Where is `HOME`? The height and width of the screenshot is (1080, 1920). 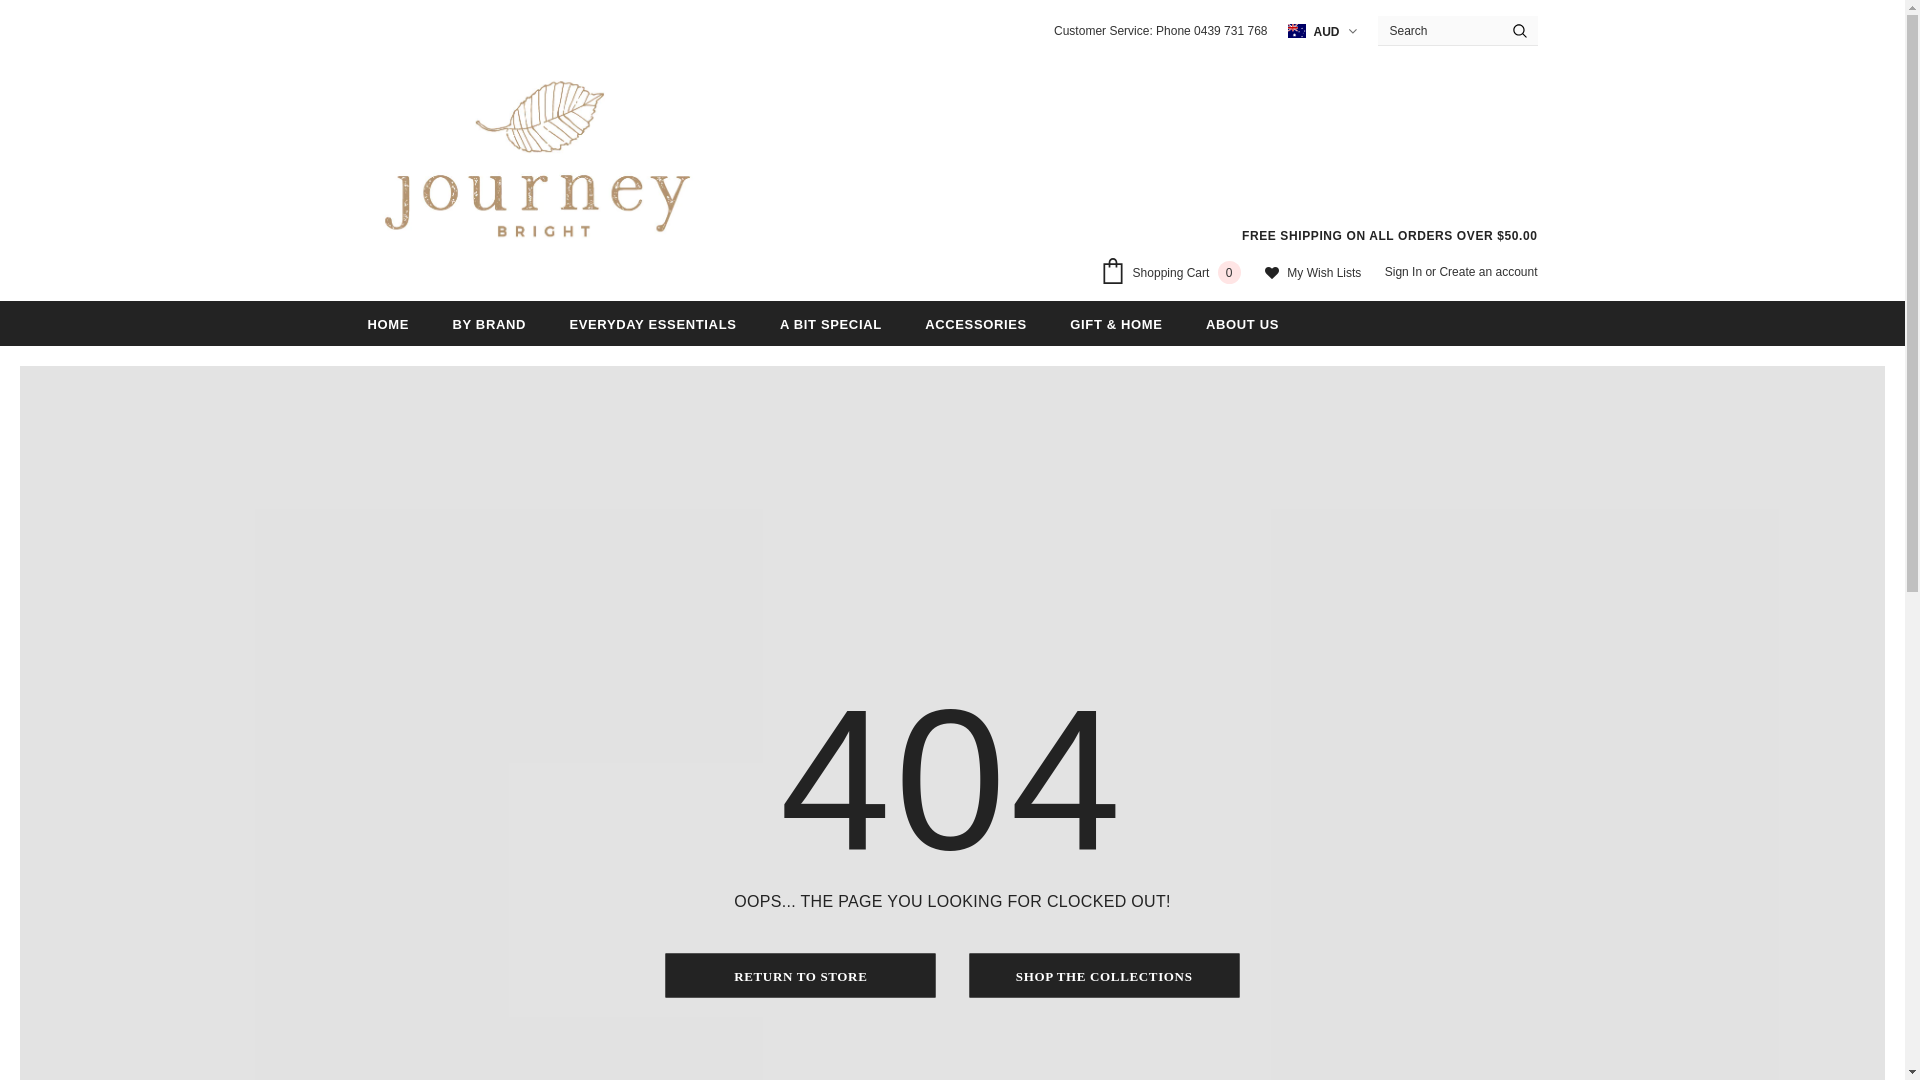
HOME is located at coordinates (389, 324).